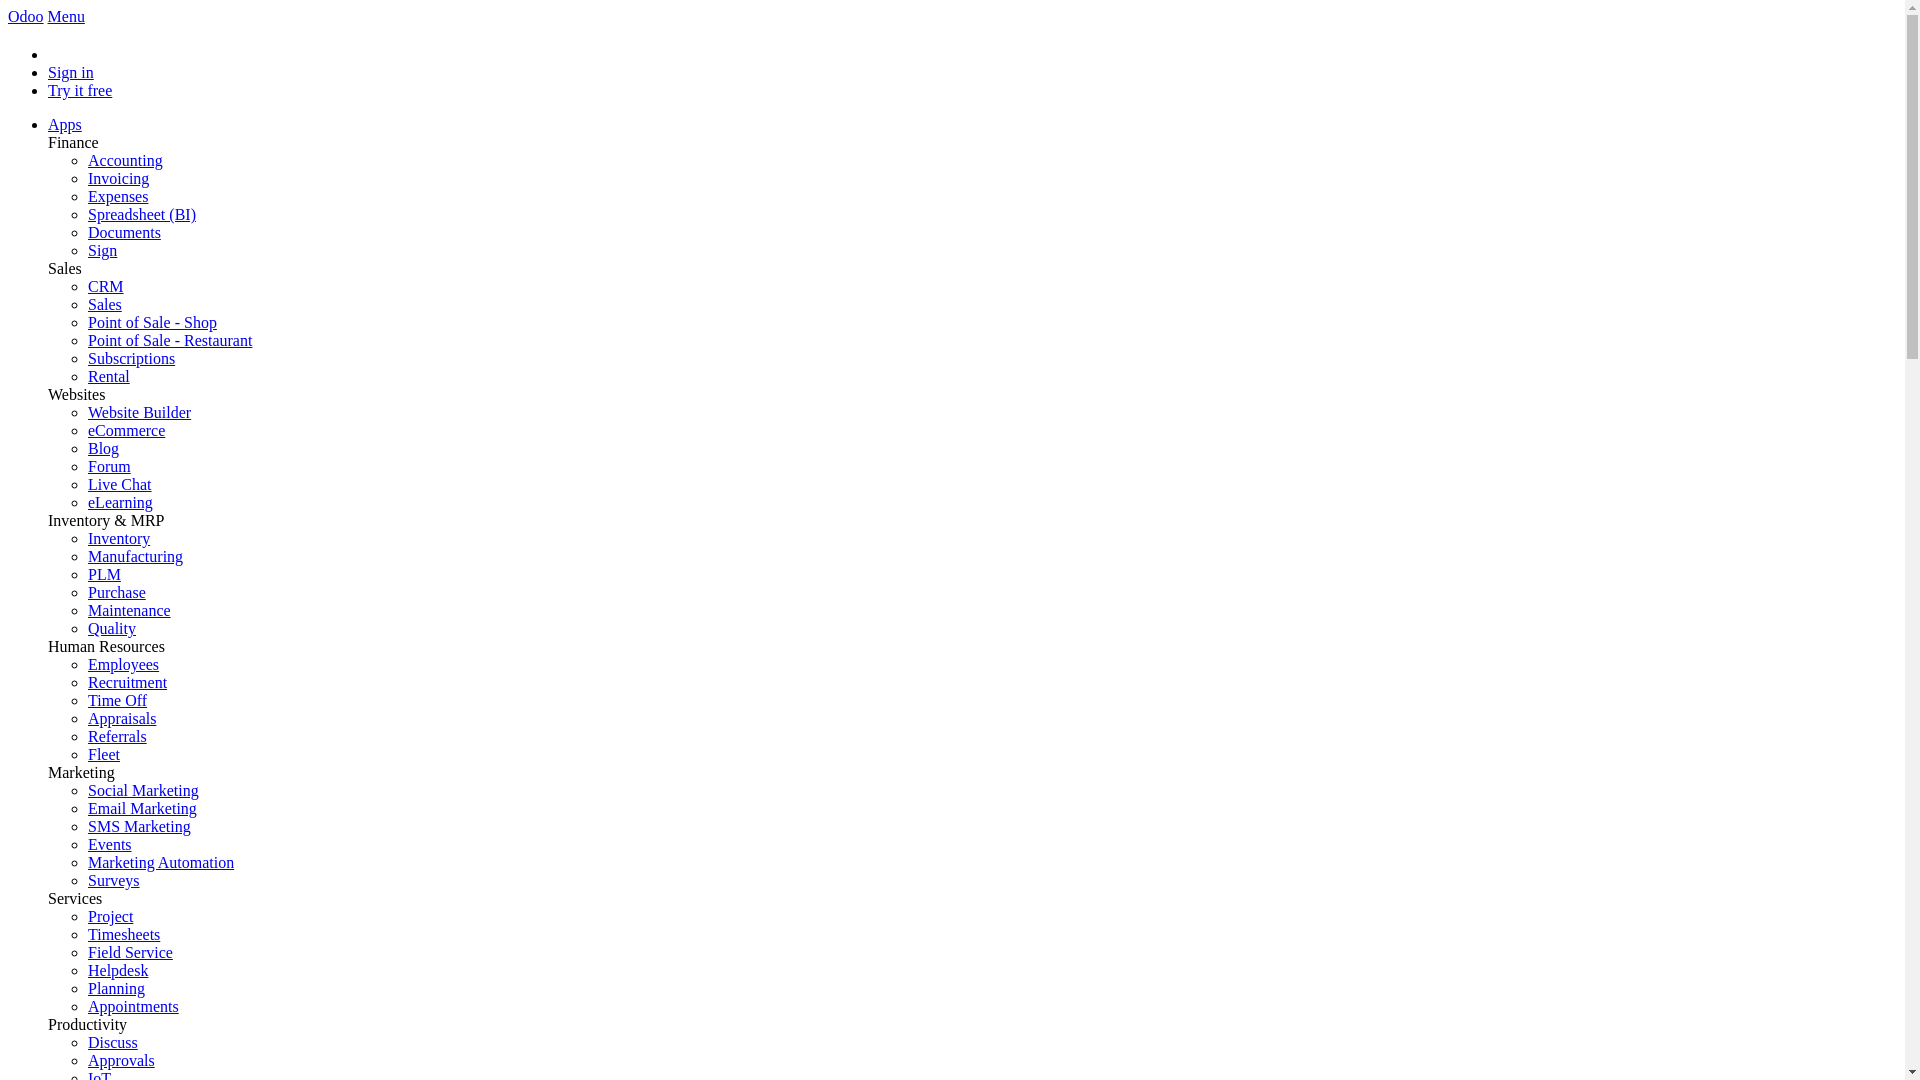 The width and height of the screenshot is (1920, 1080). I want to click on Appointments, so click(134, 1006).